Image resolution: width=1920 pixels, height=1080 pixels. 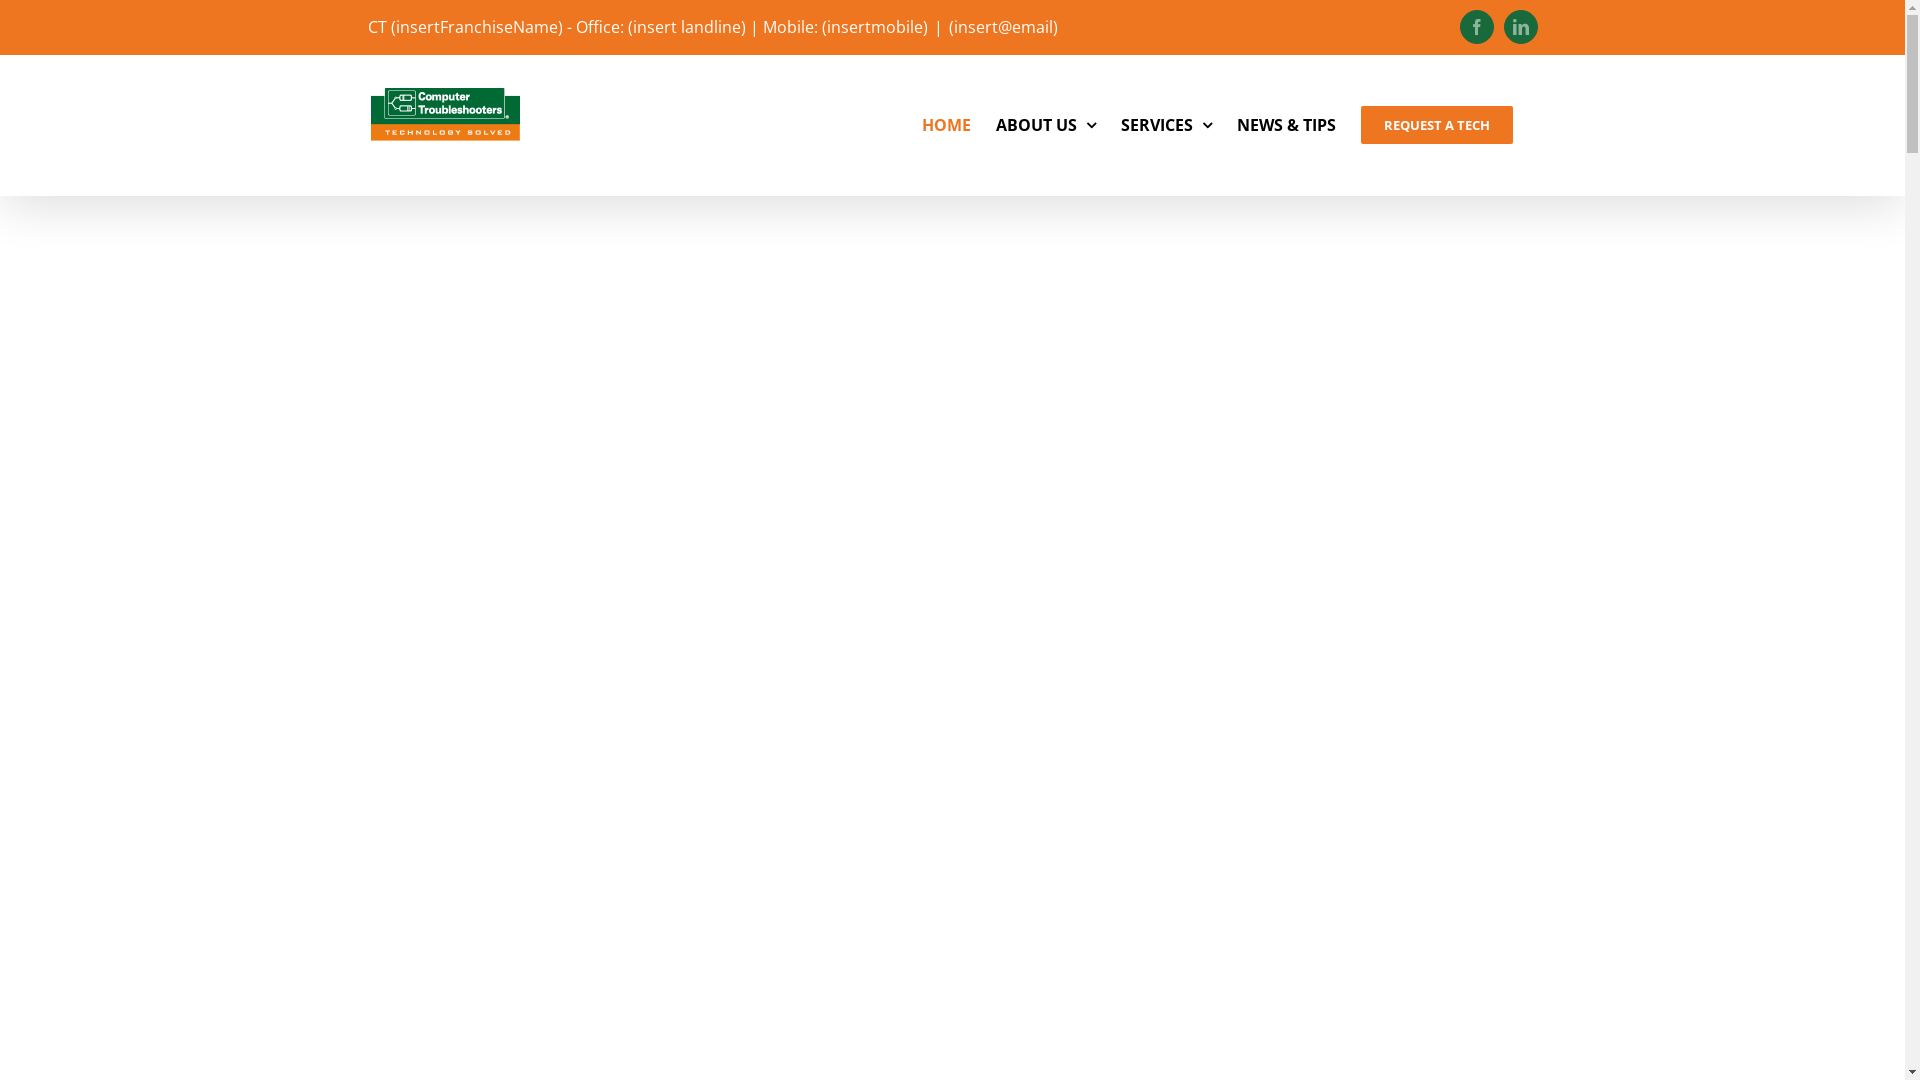 I want to click on SERVICES, so click(x=1166, y=125).